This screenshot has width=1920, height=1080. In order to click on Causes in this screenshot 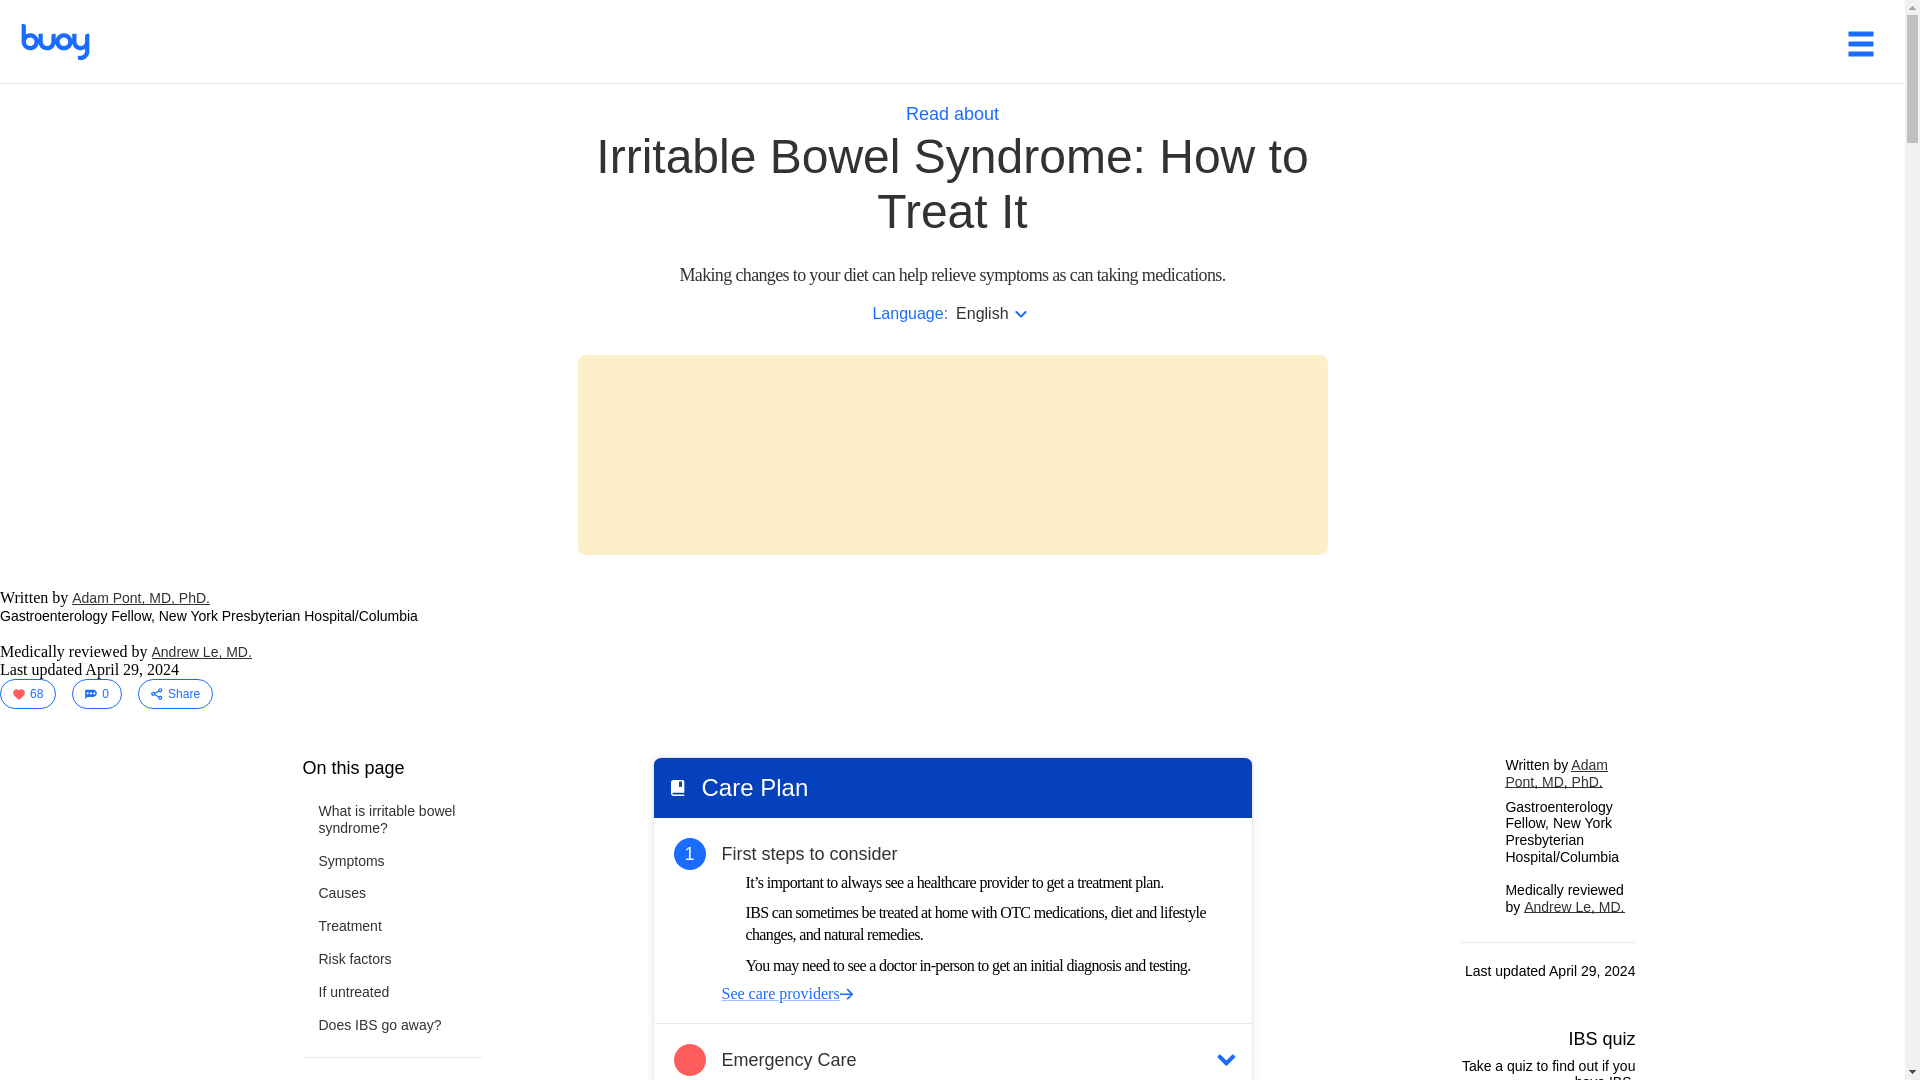, I will do `click(341, 893)`.